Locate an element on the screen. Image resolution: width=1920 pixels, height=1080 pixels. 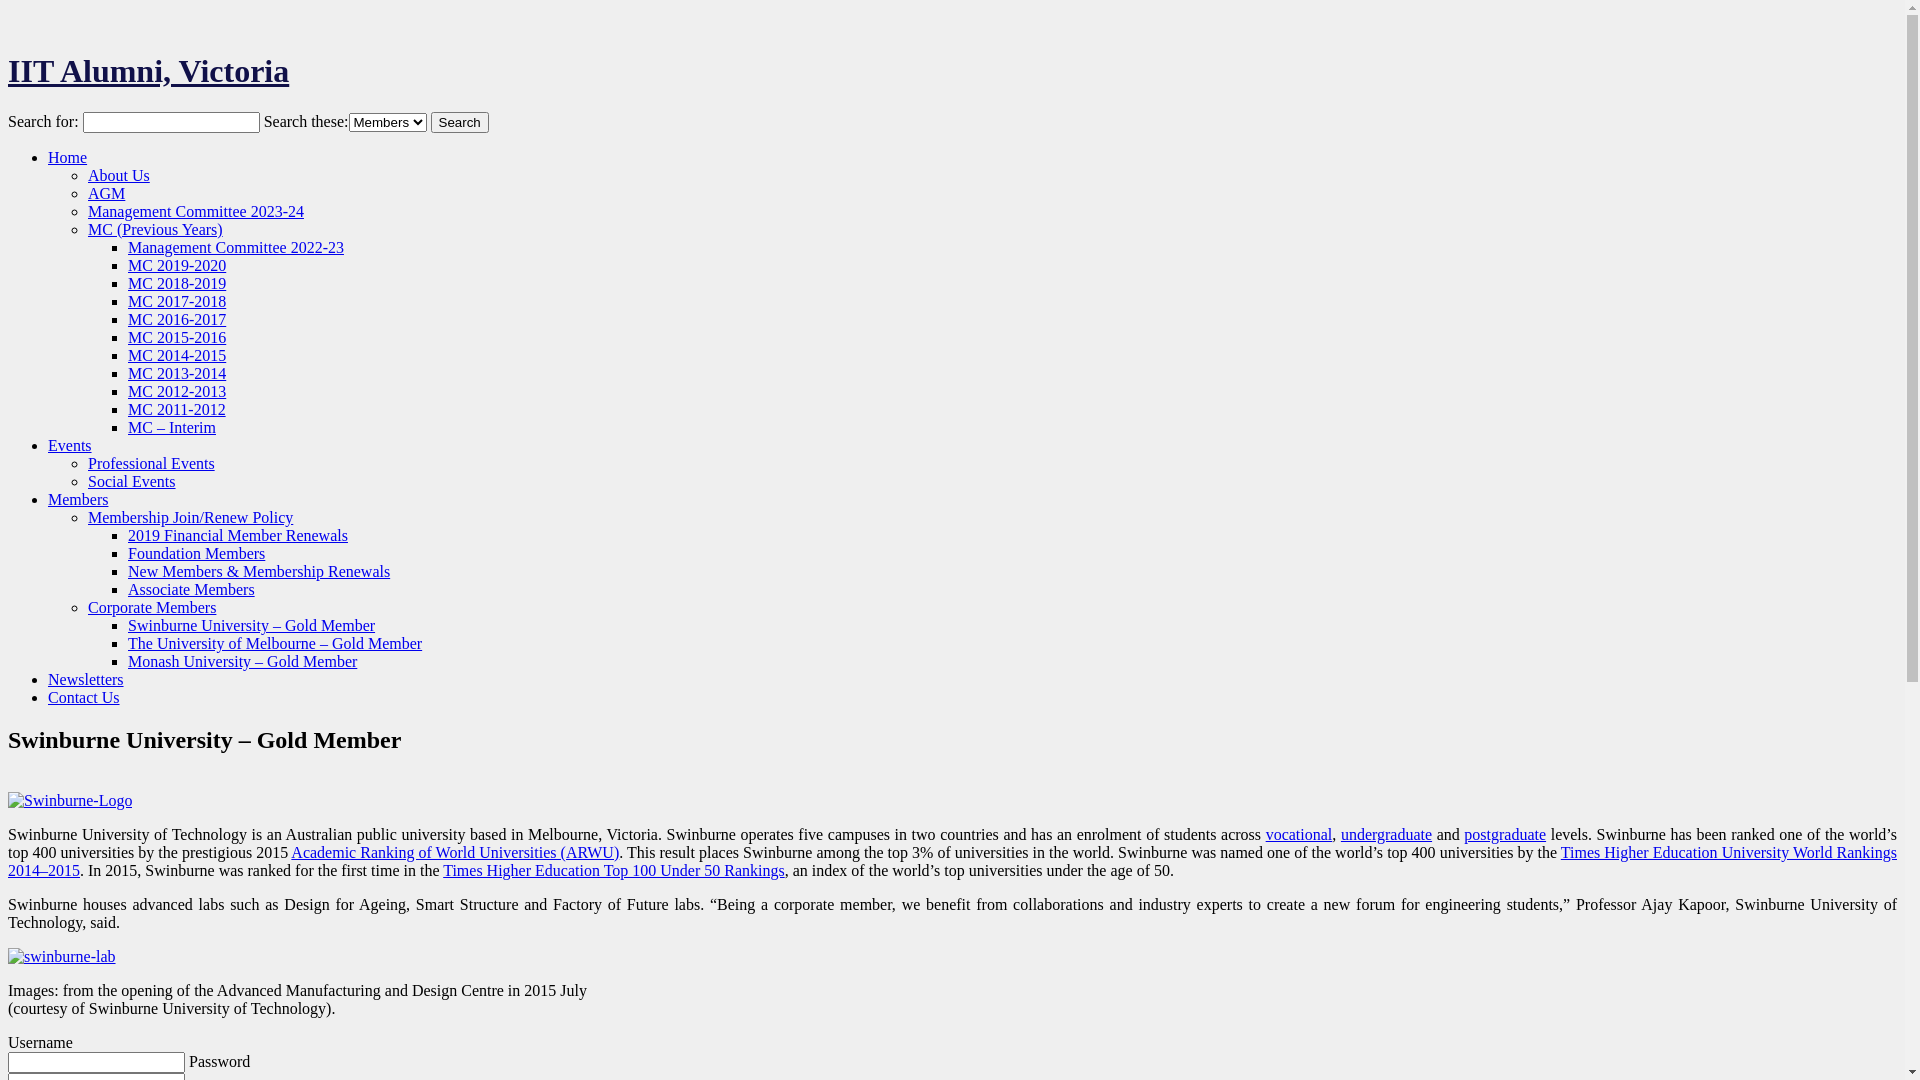
MC 2019-2020 is located at coordinates (177, 266).